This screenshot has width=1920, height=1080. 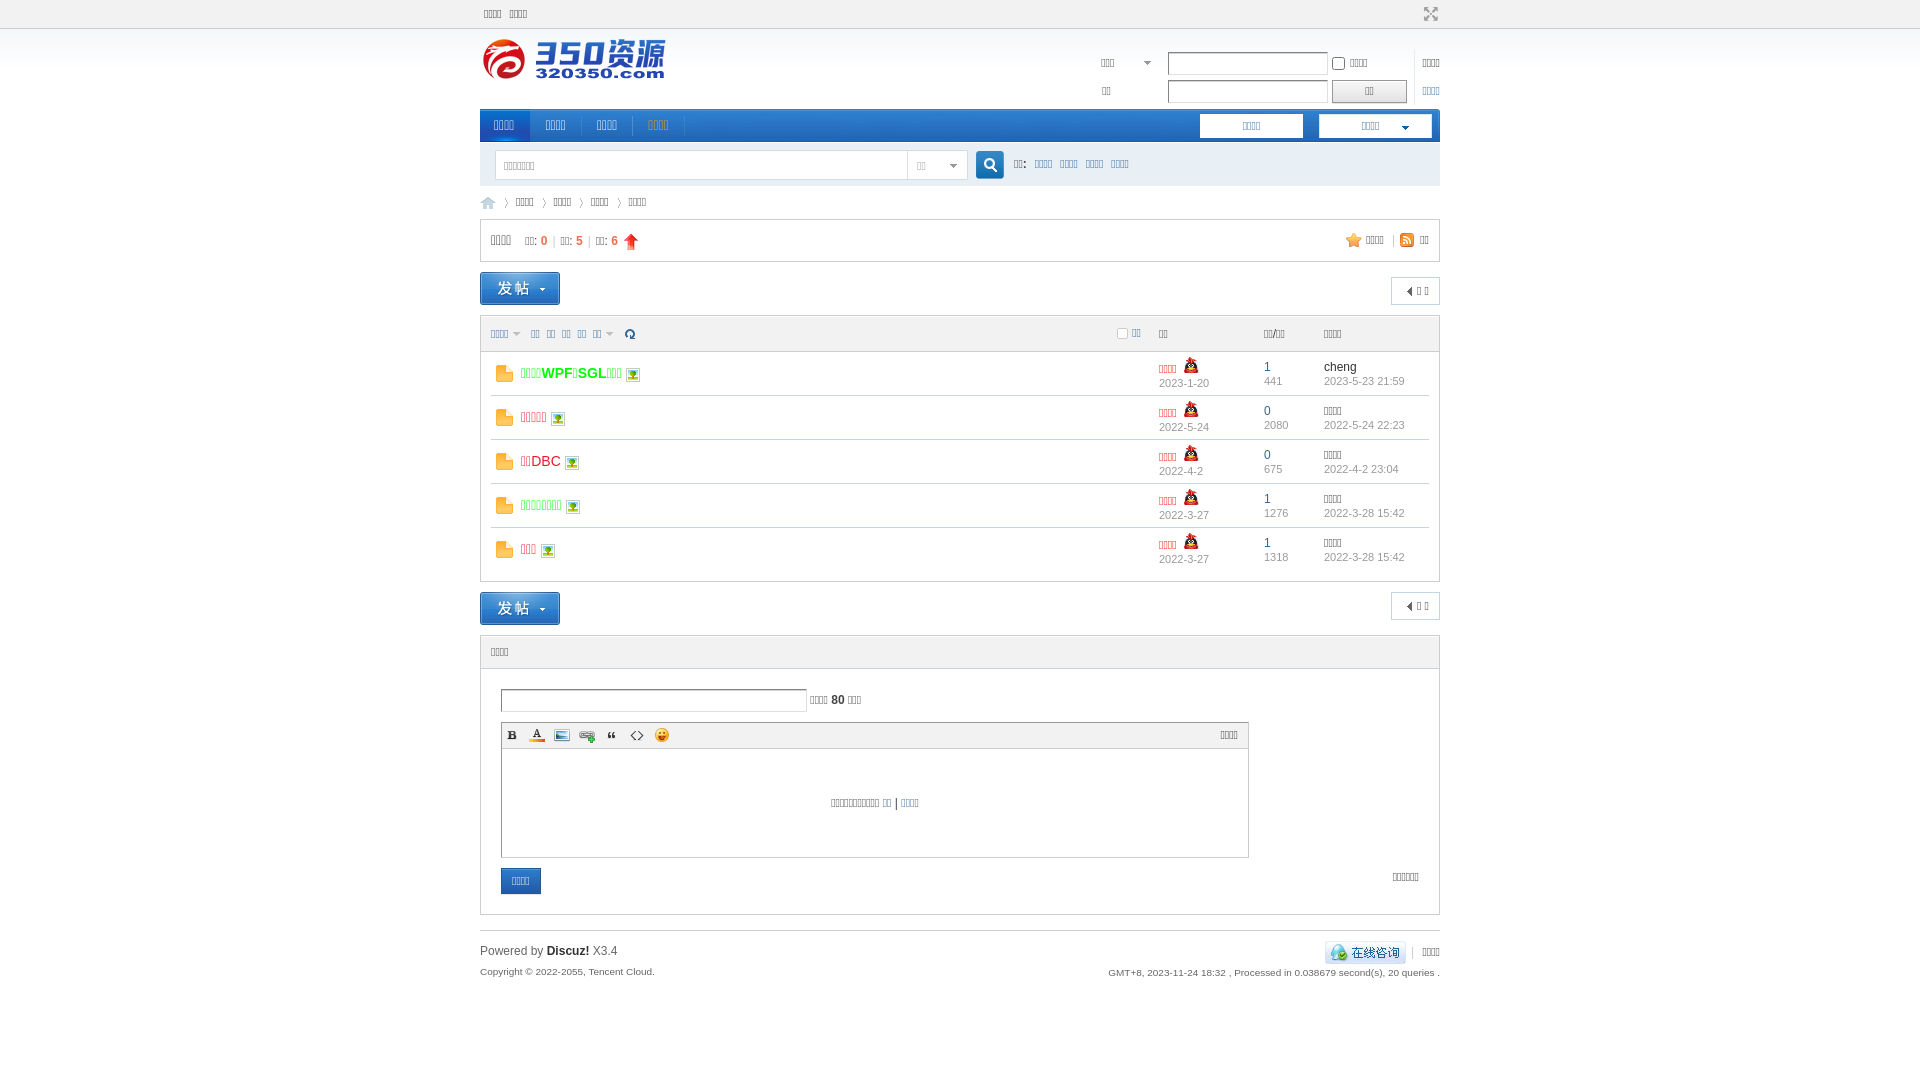 I want to click on Code, so click(x=637, y=735).